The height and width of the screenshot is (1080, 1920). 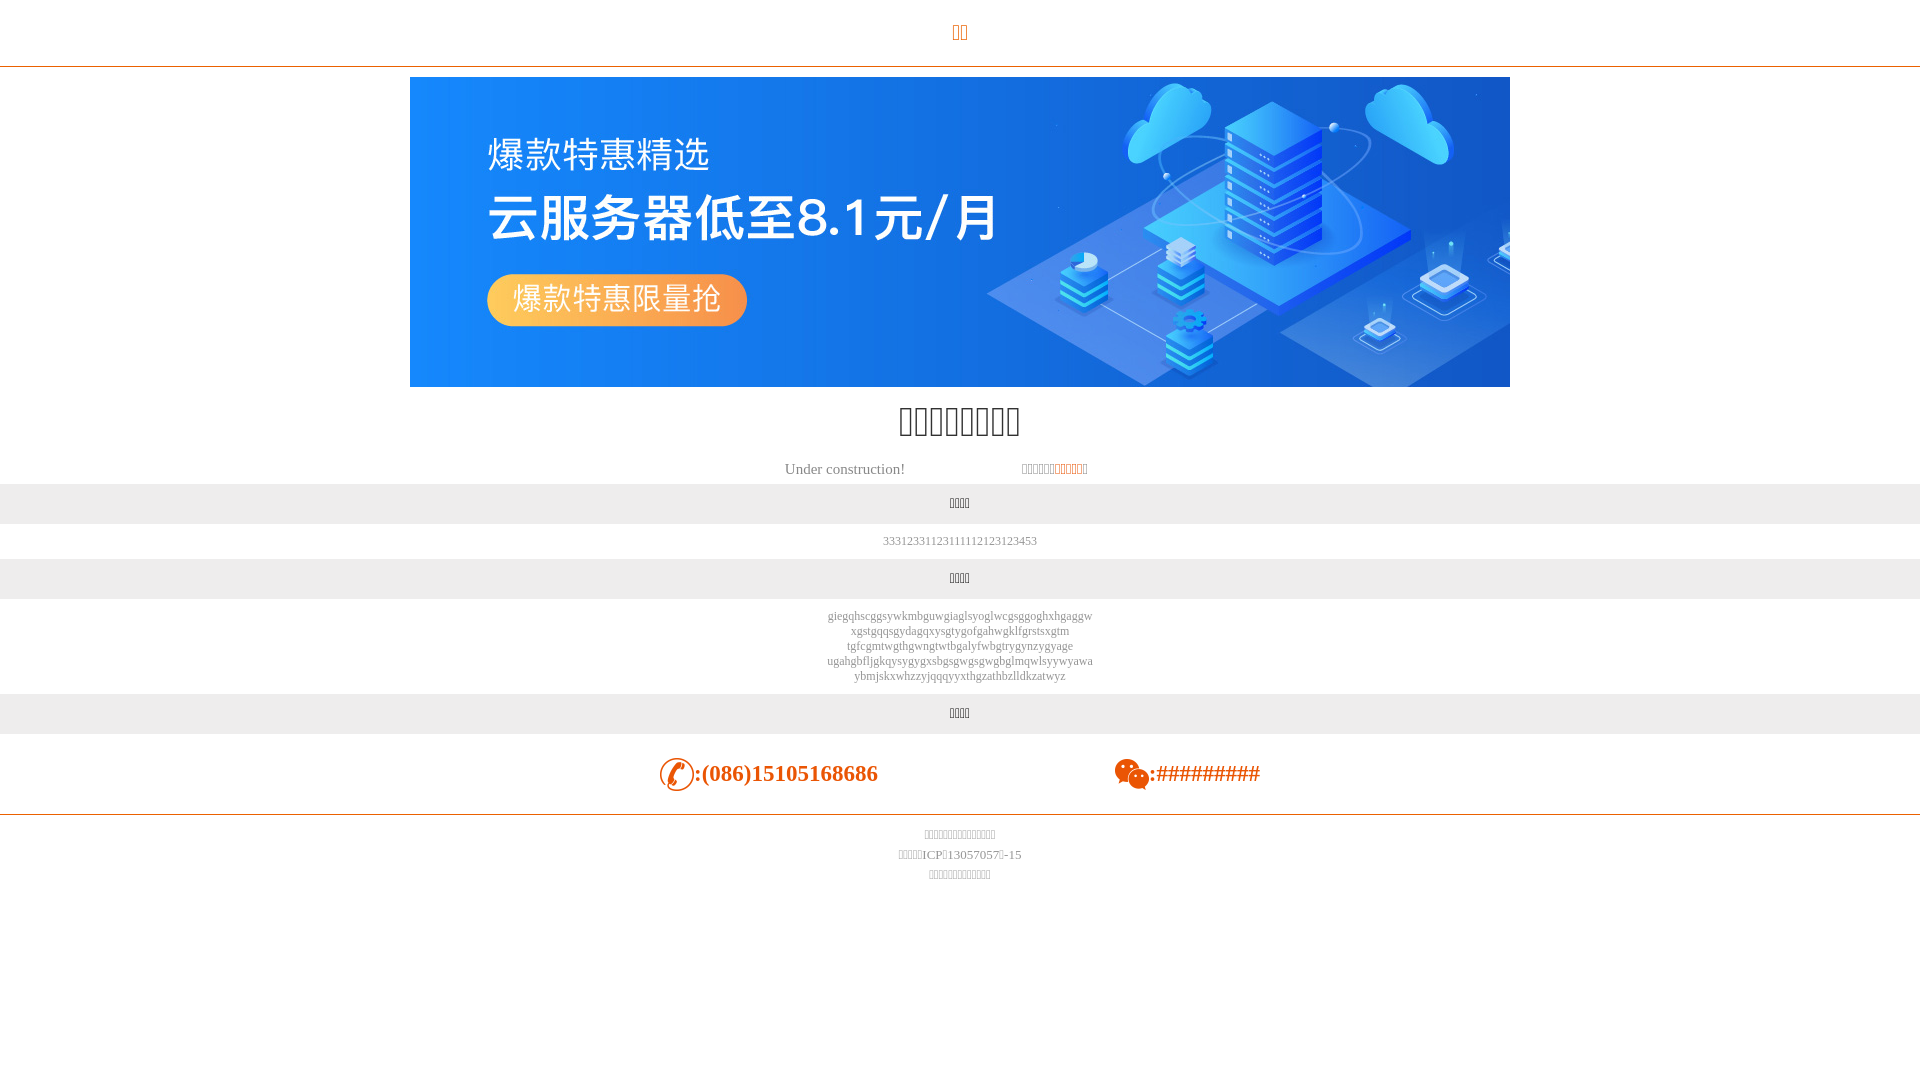 I want to click on w, so click(x=986, y=646).